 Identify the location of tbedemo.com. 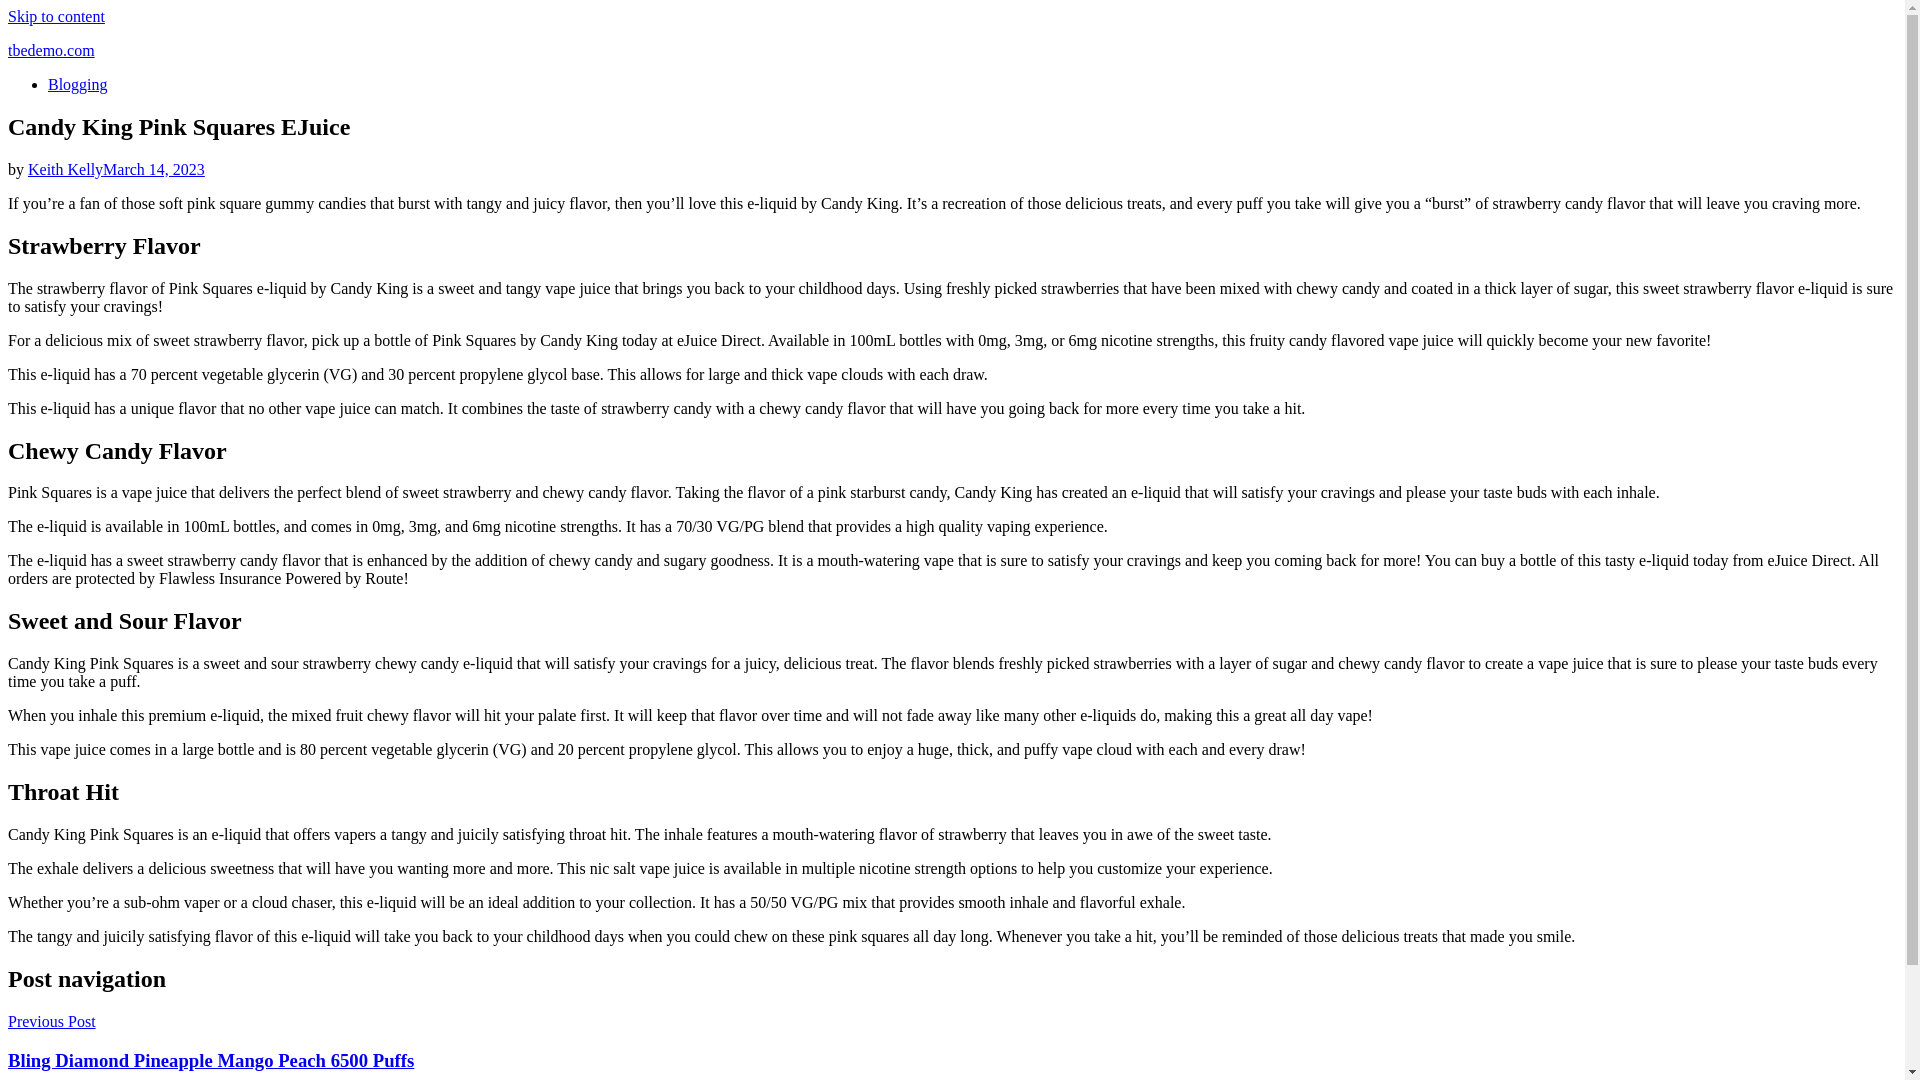
(50, 50).